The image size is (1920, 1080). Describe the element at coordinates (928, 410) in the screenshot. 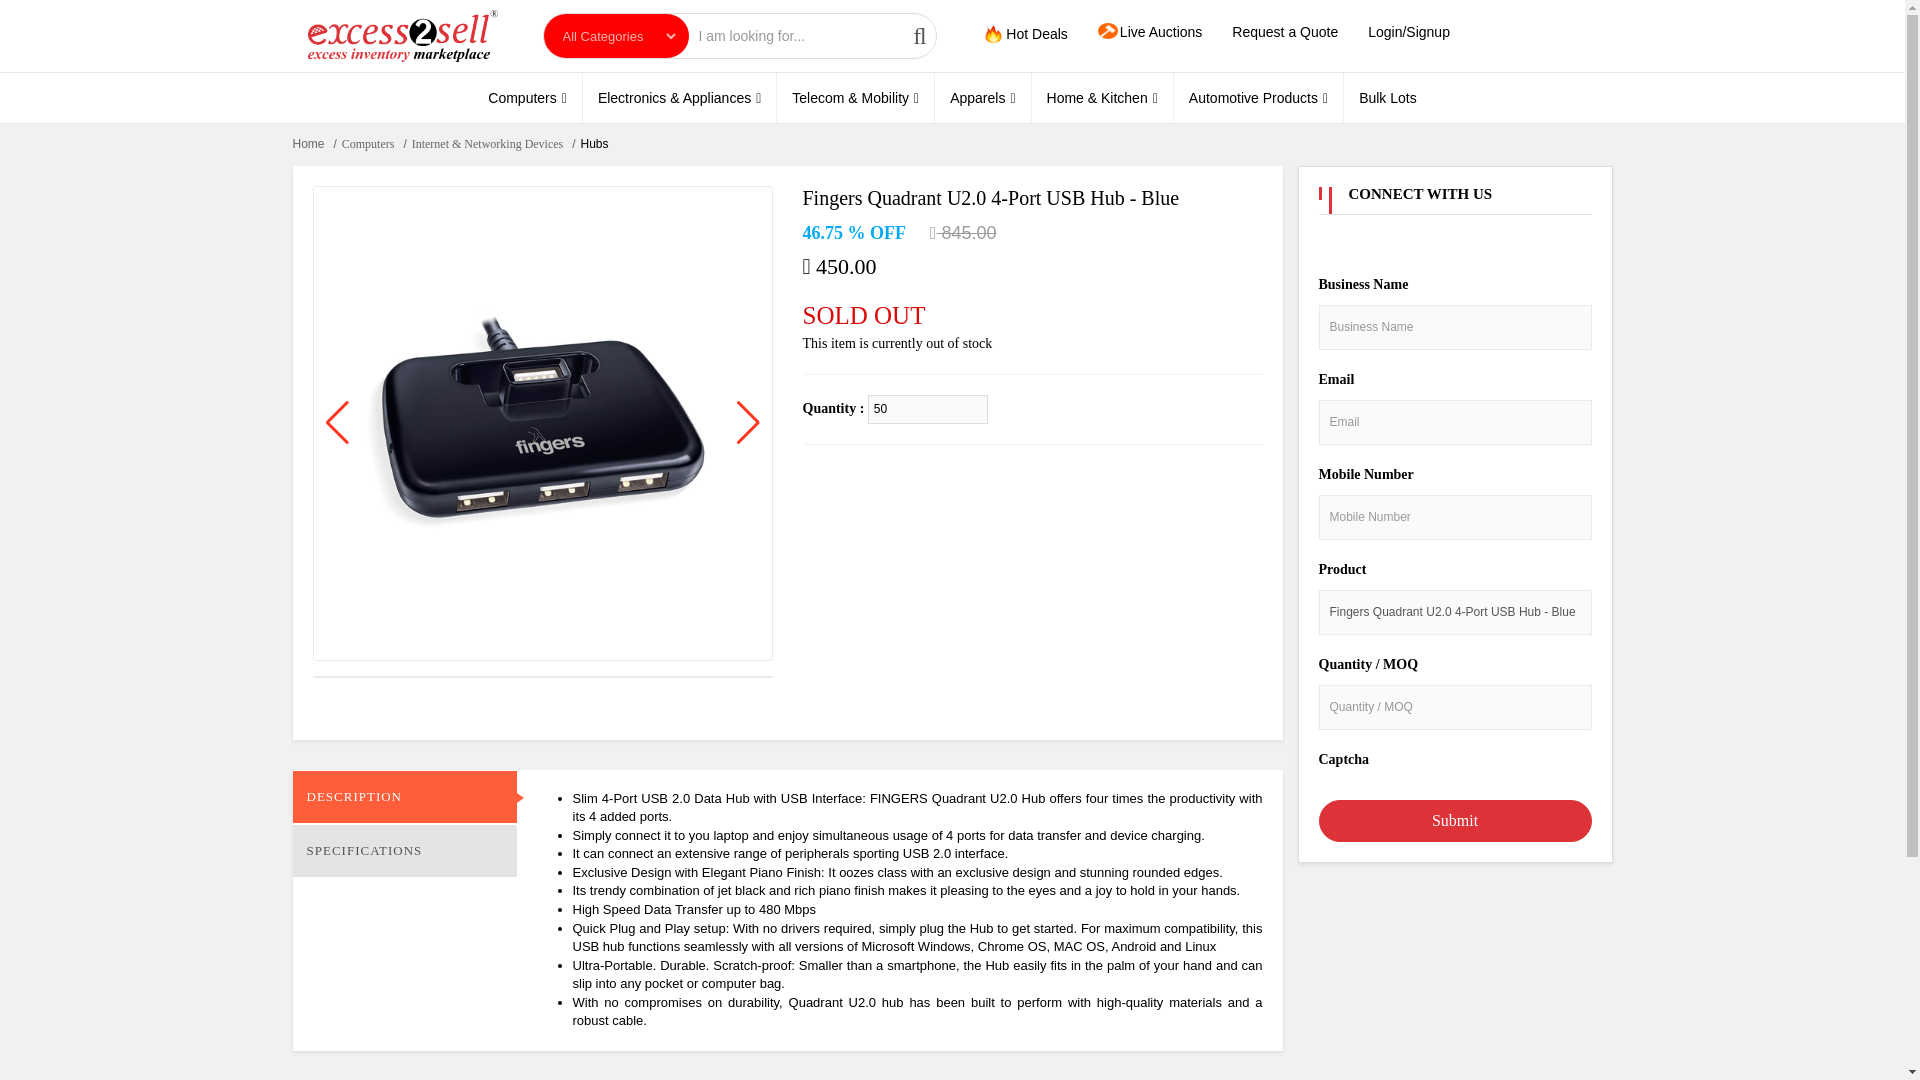

I see `50` at that location.